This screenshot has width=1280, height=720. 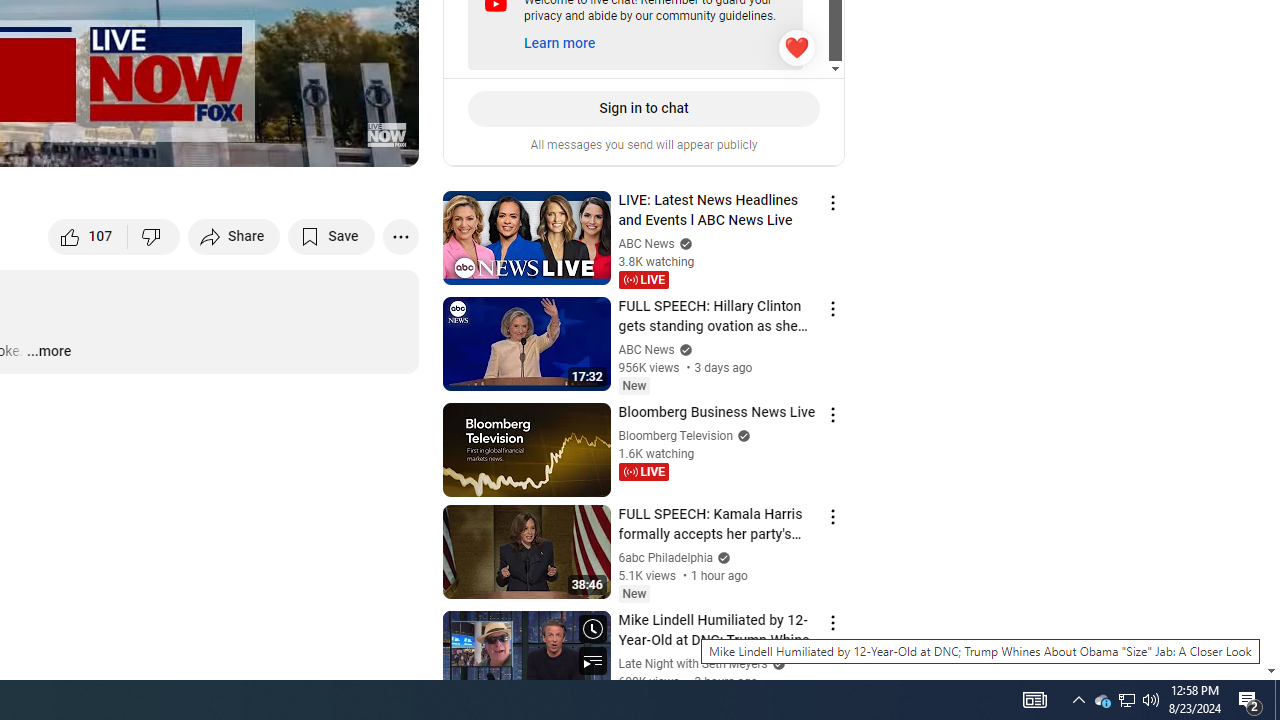 I want to click on Learn more, so click(x=558, y=43).